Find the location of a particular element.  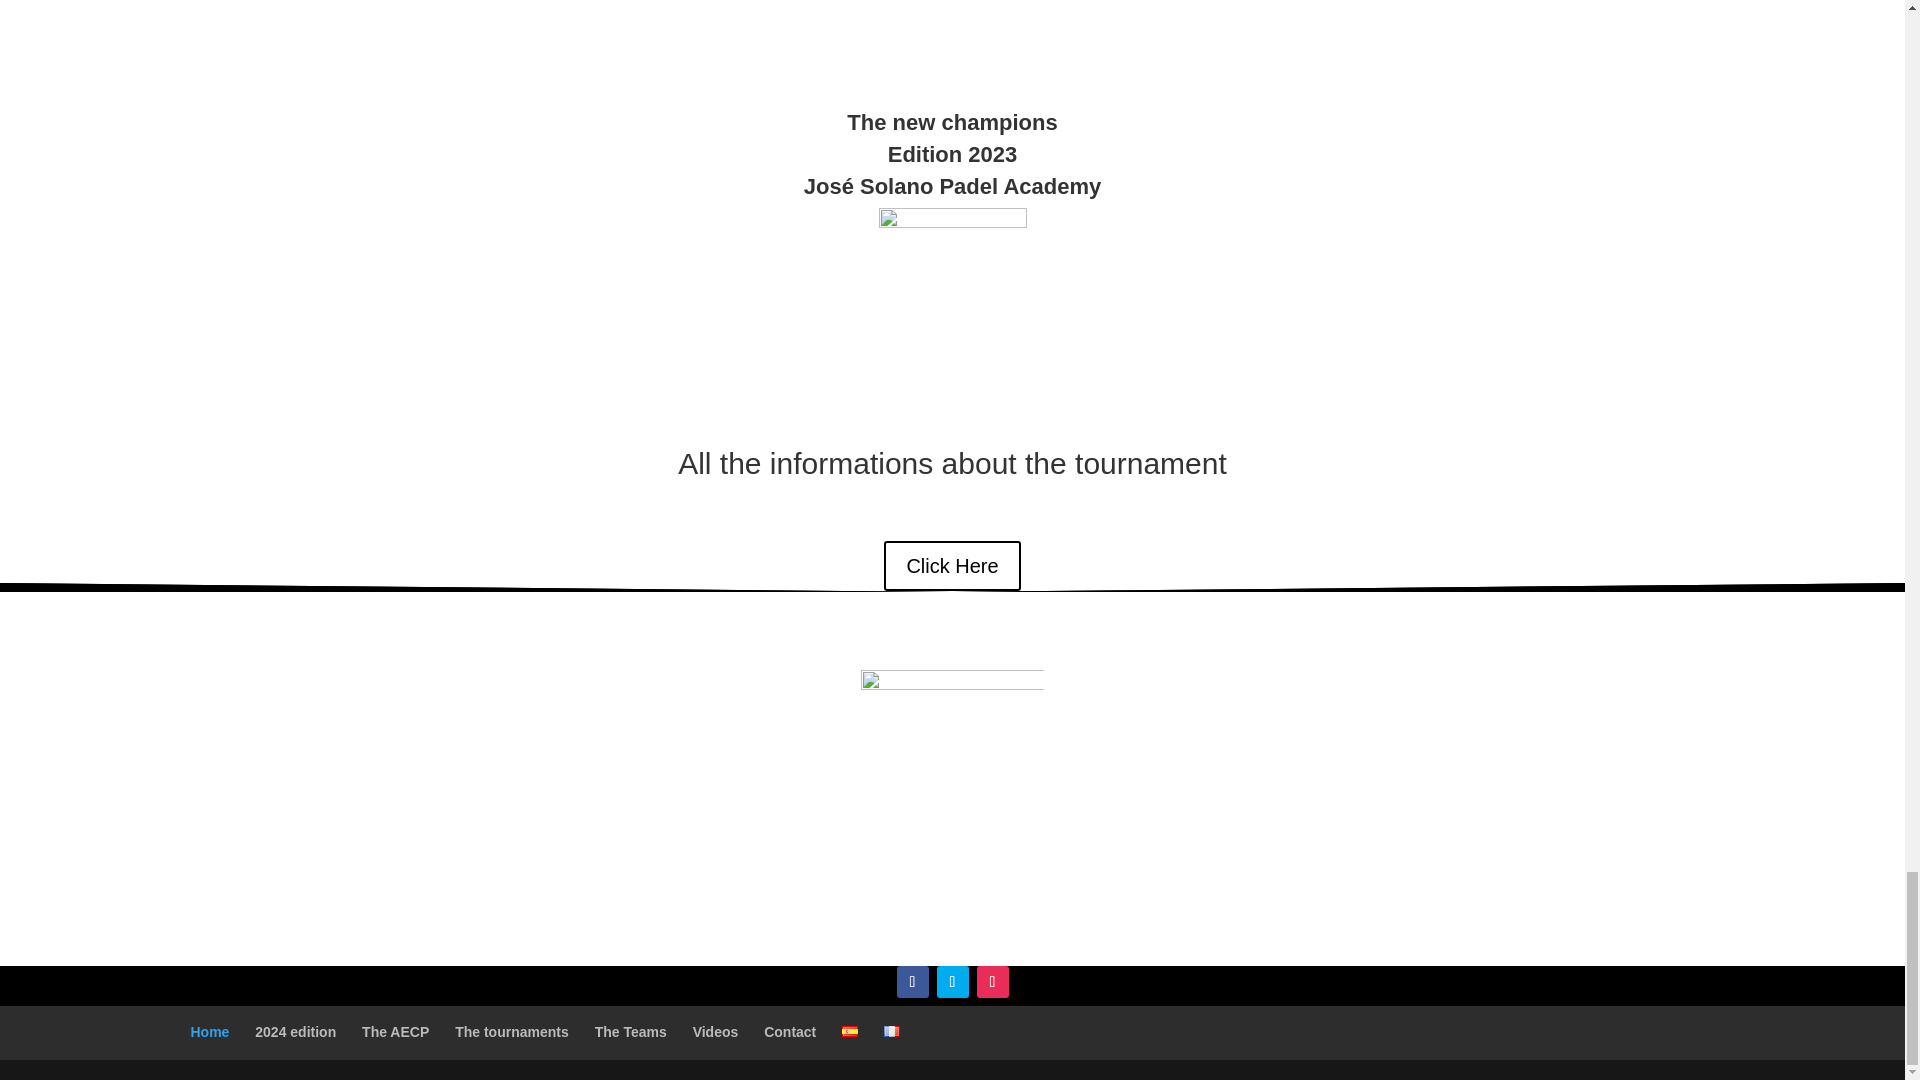

Follow on Instagram is located at coordinates (992, 981).